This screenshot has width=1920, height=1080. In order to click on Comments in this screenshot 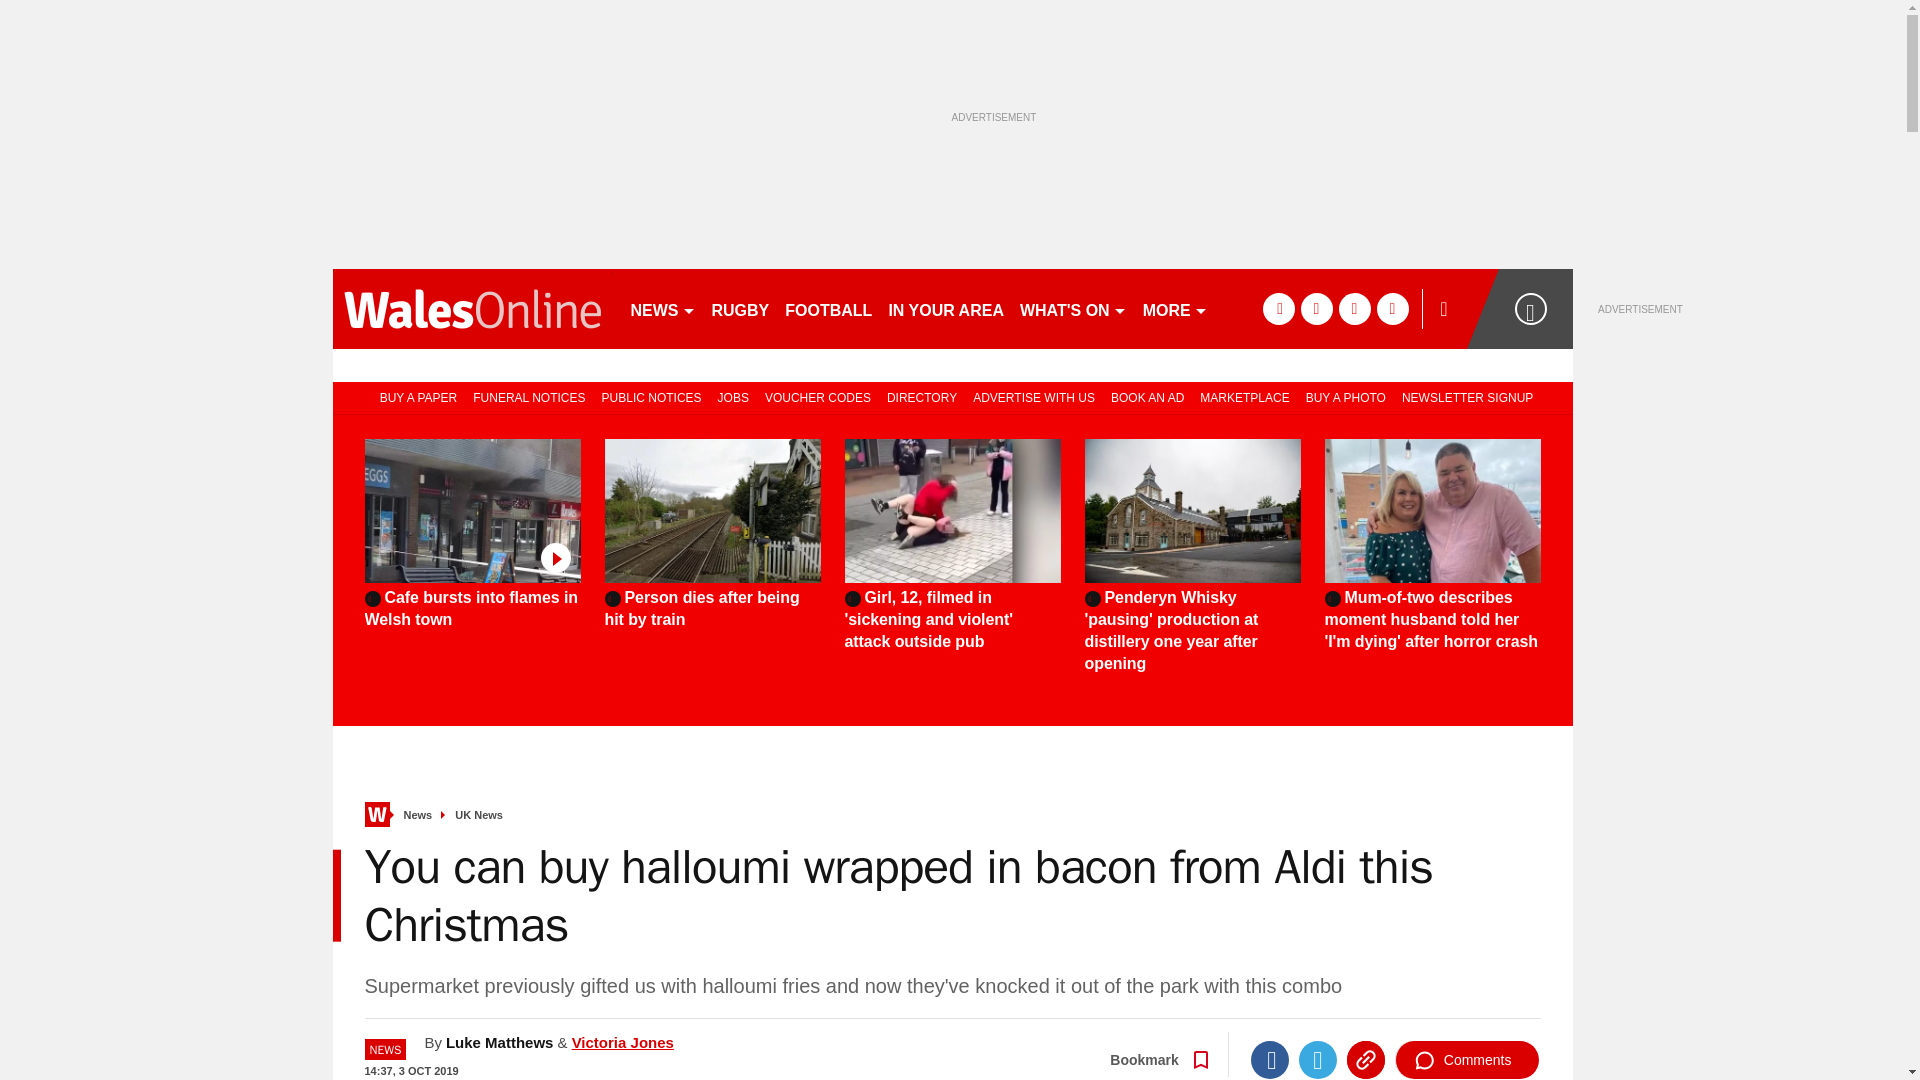, I will do `click(1467, 1060)`.